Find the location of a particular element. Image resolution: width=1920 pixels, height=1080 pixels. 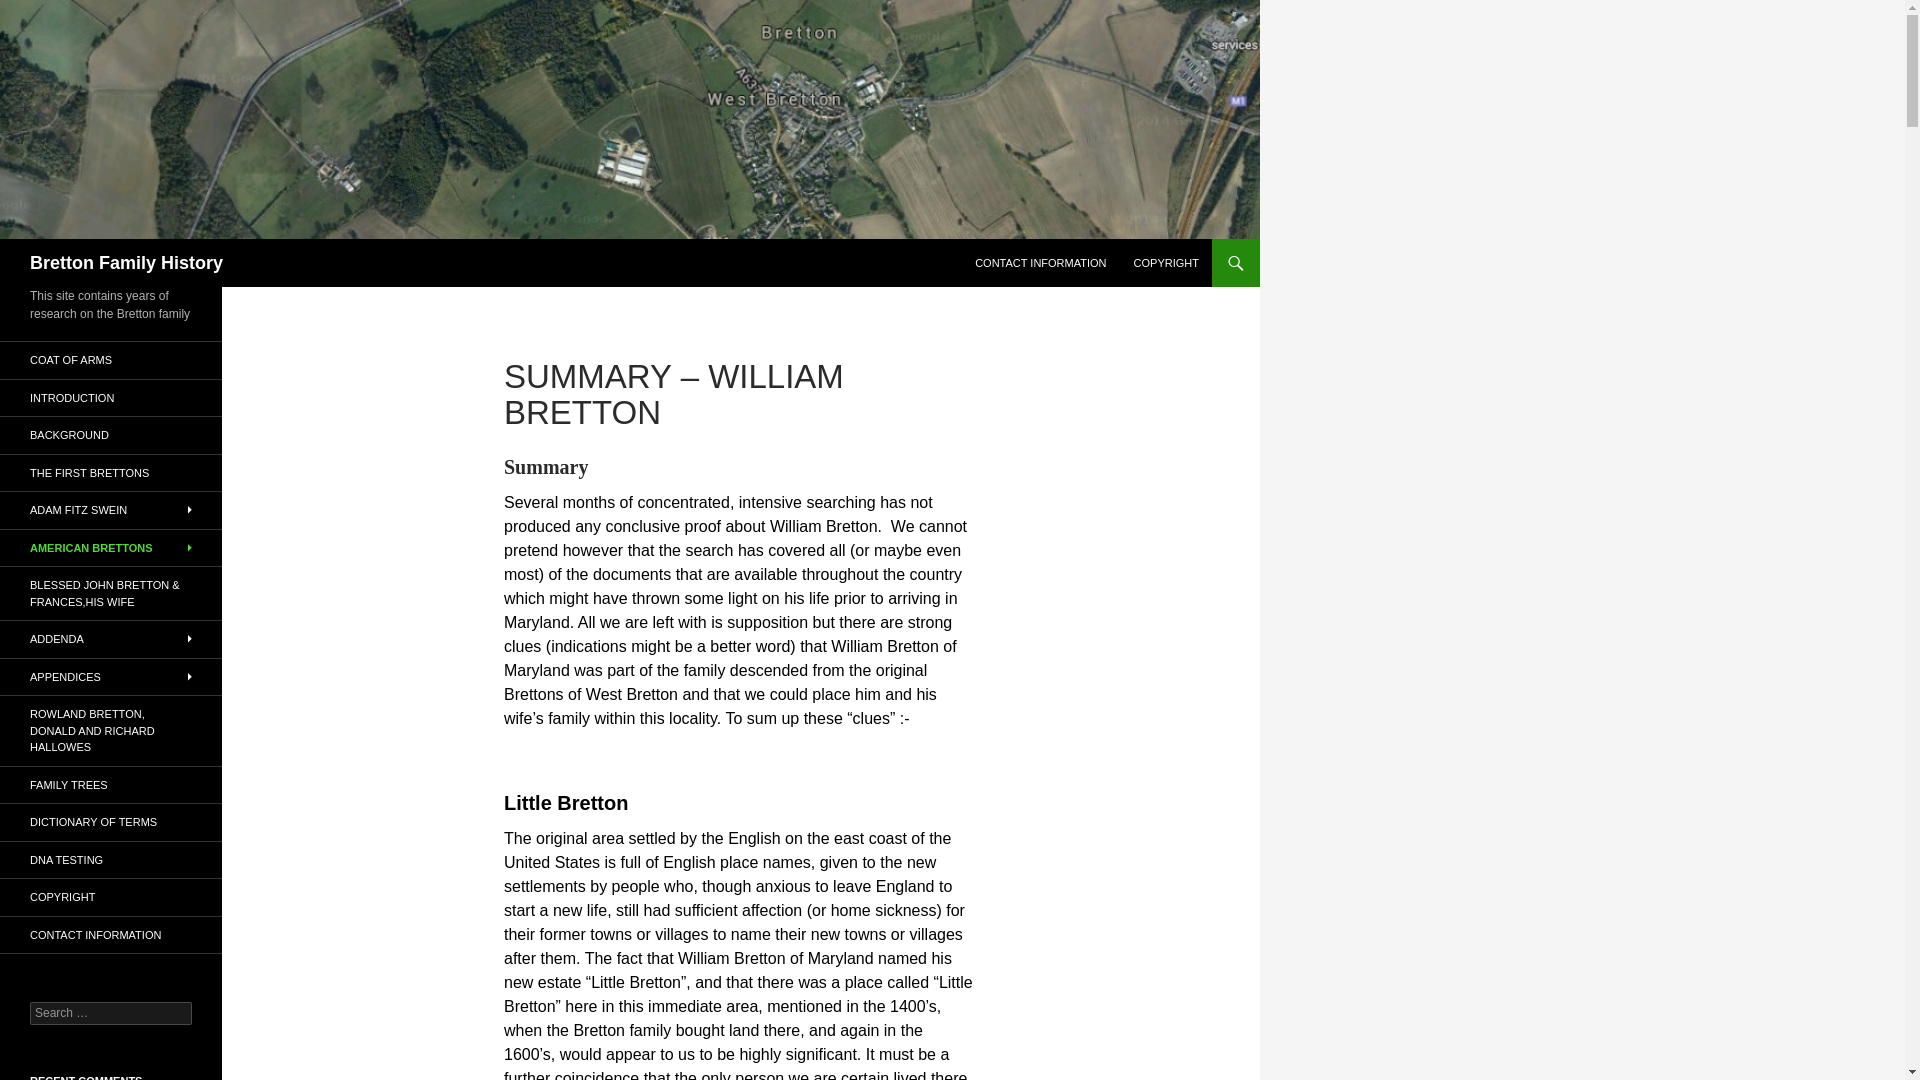

DICTIONARY OF TERMS is located at coordinates (111, 822).